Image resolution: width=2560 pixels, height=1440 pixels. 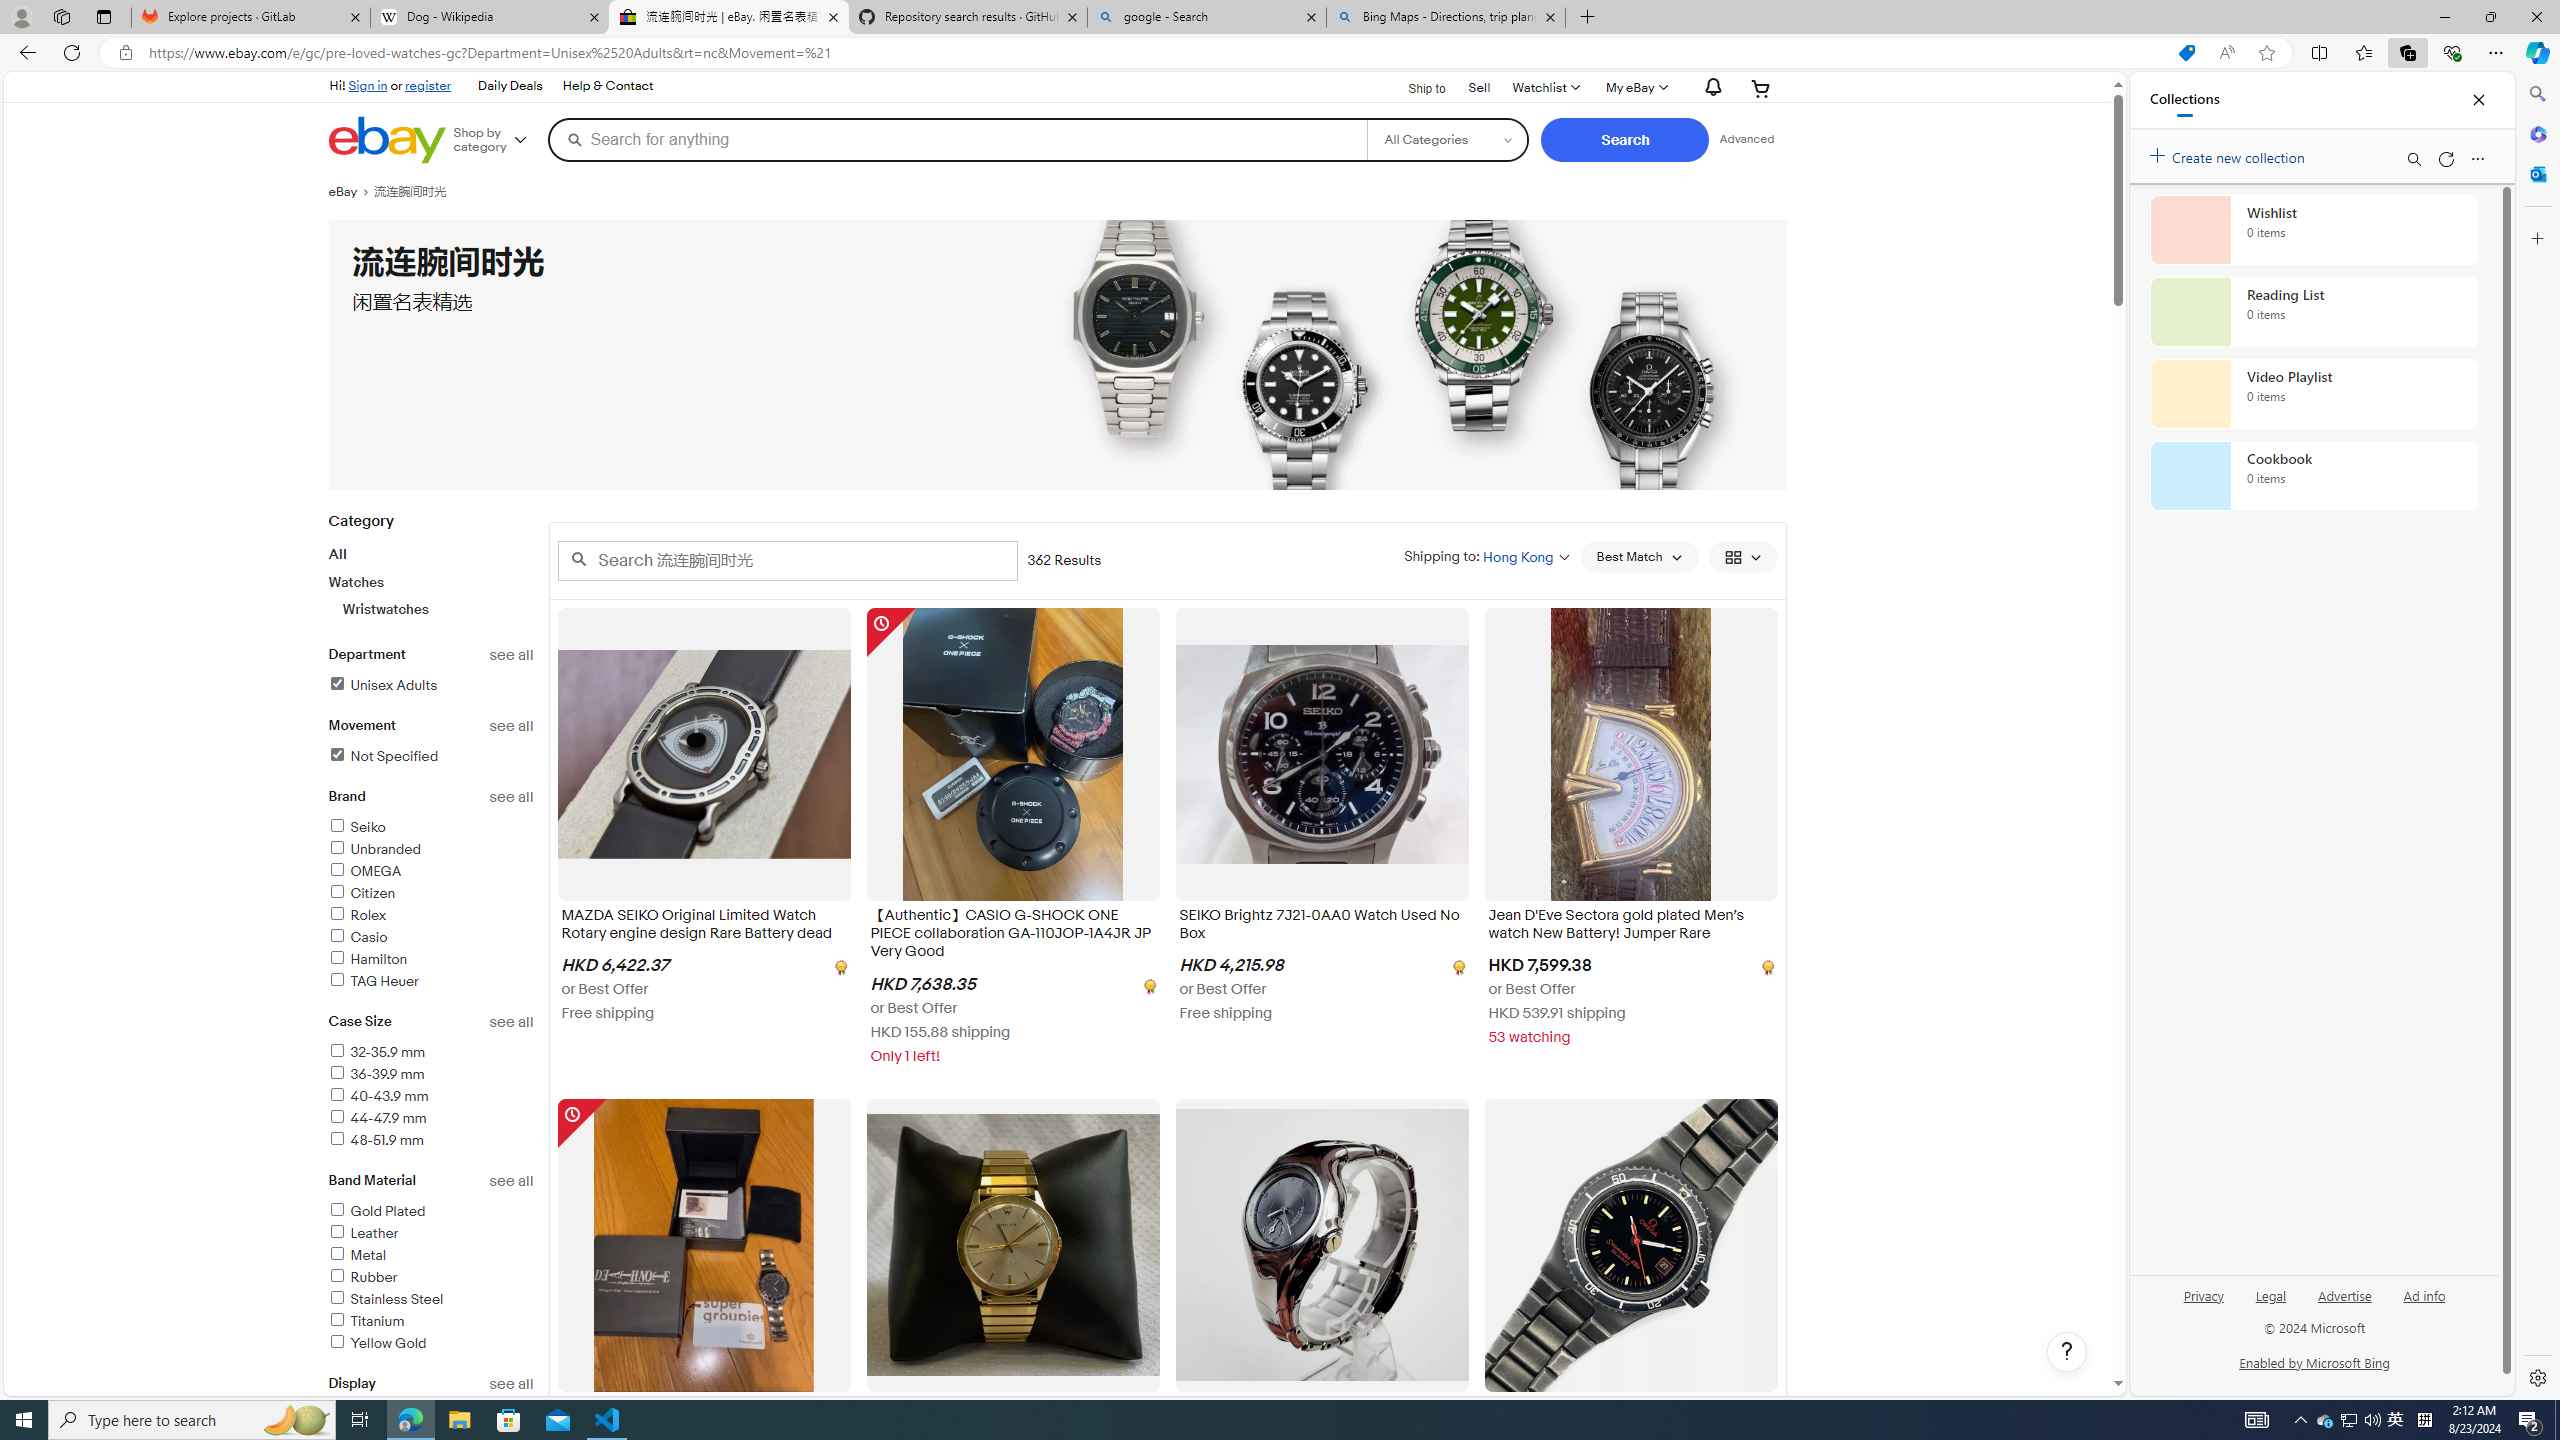 What do you see at coordinates (2226, 53) in the screenshot?
I see `Read aloud this page (Ctrl+Shift+U)` at bounding box center [2226, 53].